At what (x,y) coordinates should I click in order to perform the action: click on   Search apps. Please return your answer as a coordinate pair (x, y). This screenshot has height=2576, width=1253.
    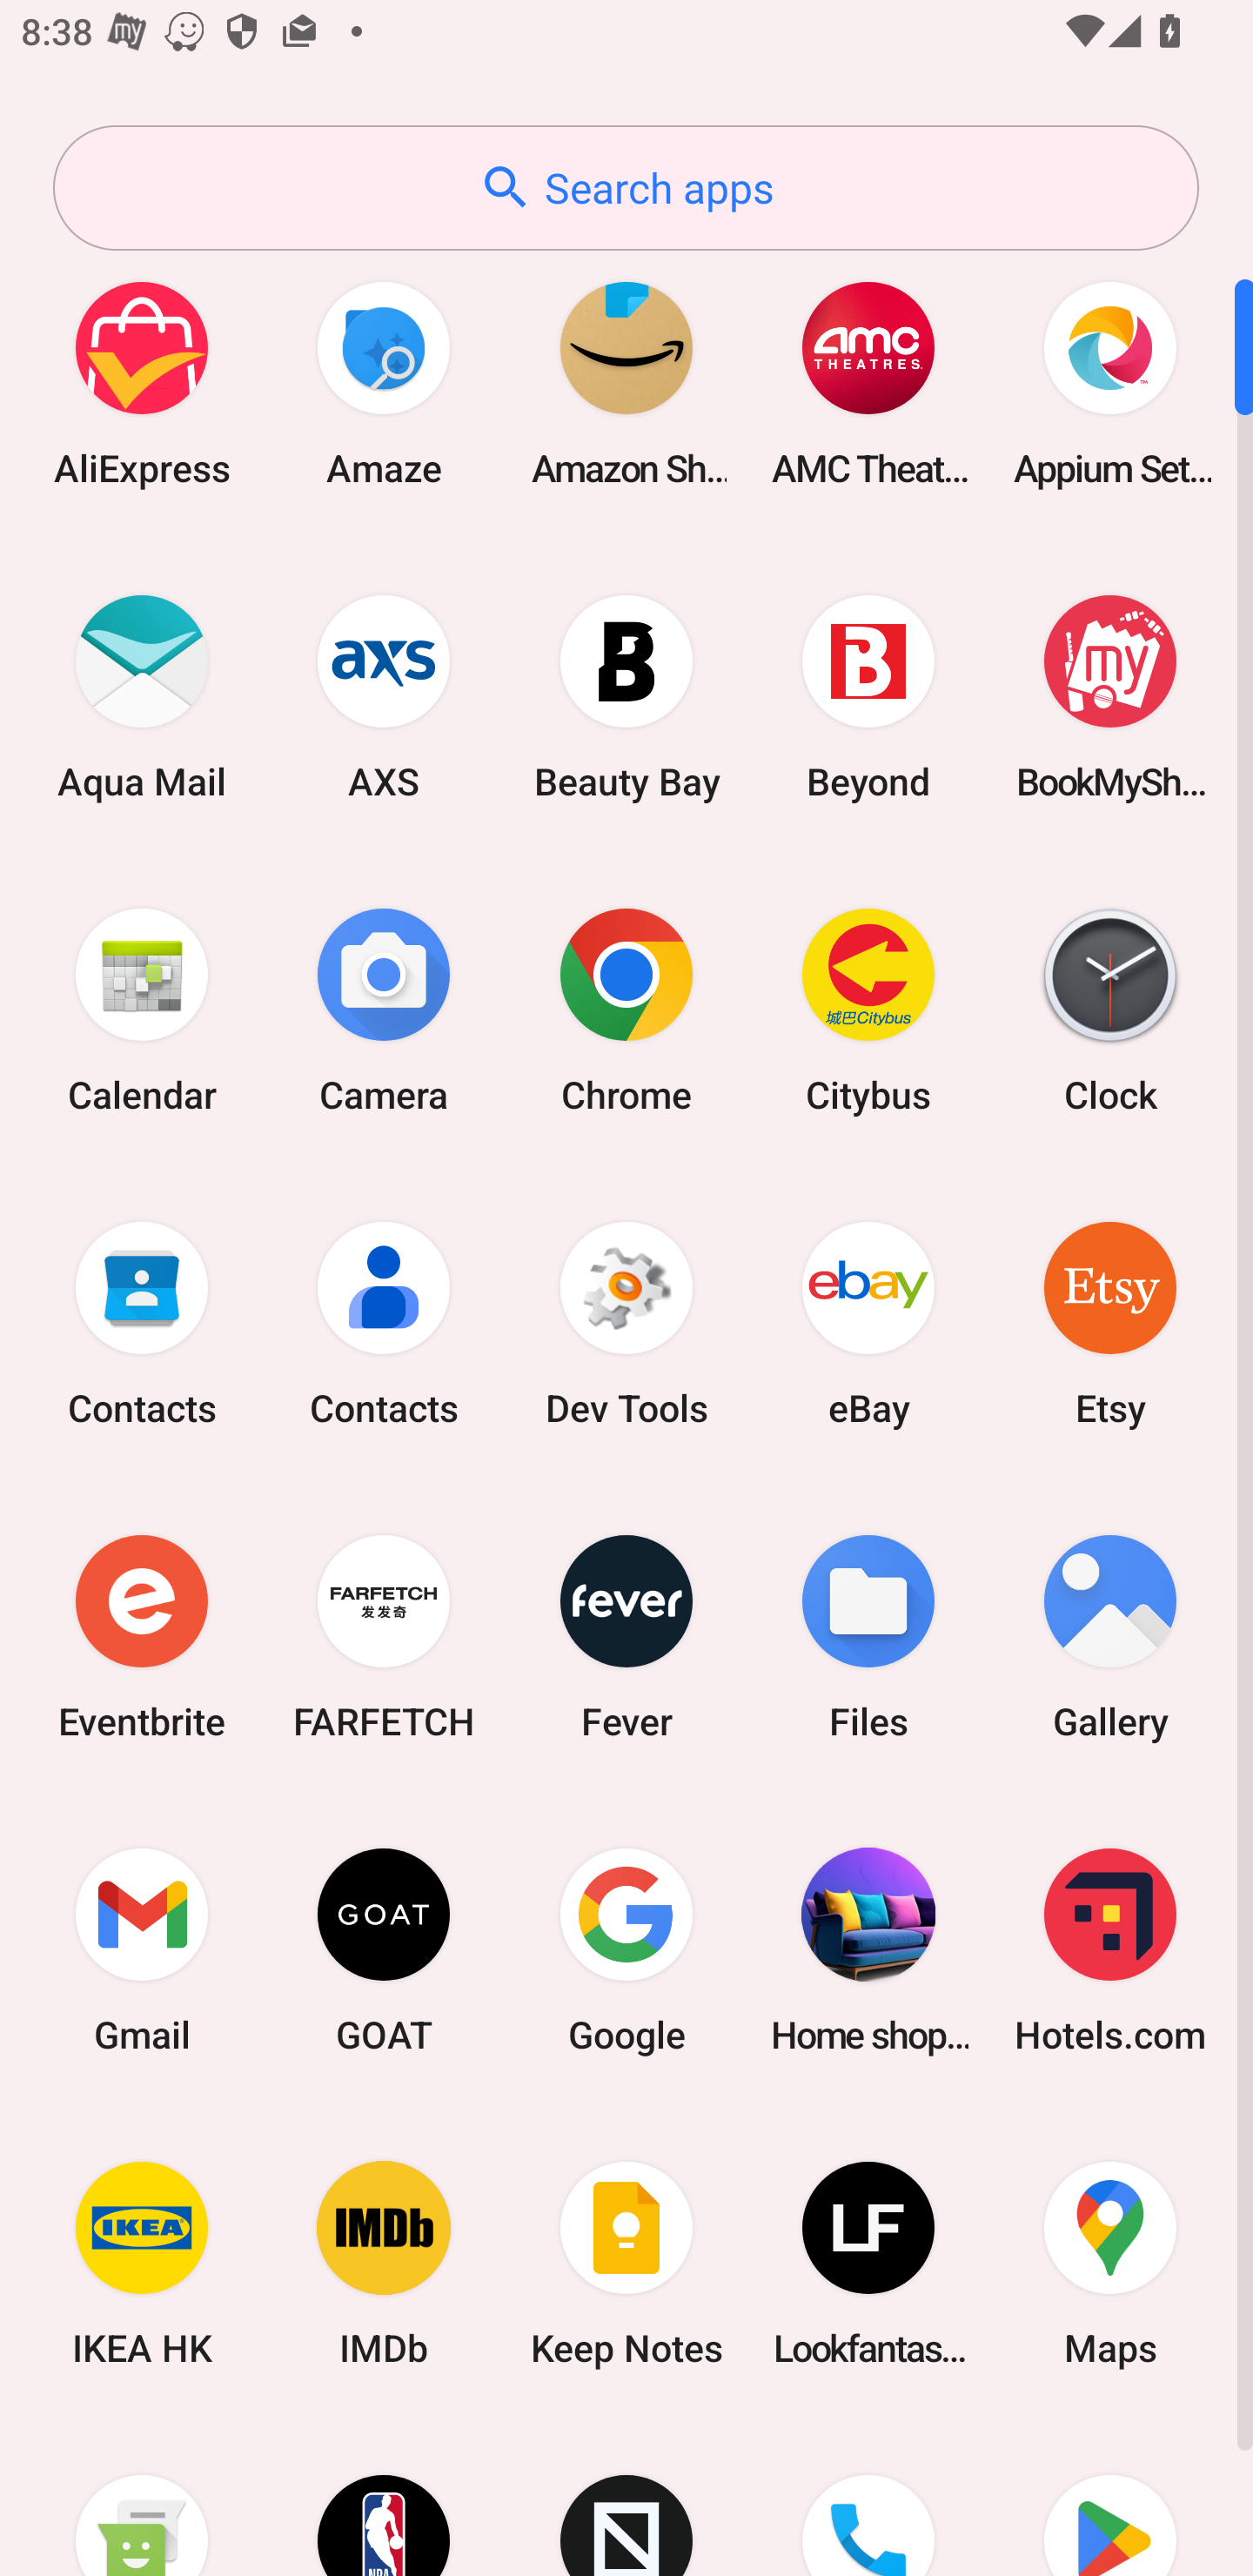
    Looking at the image, I should click on (626, 188).